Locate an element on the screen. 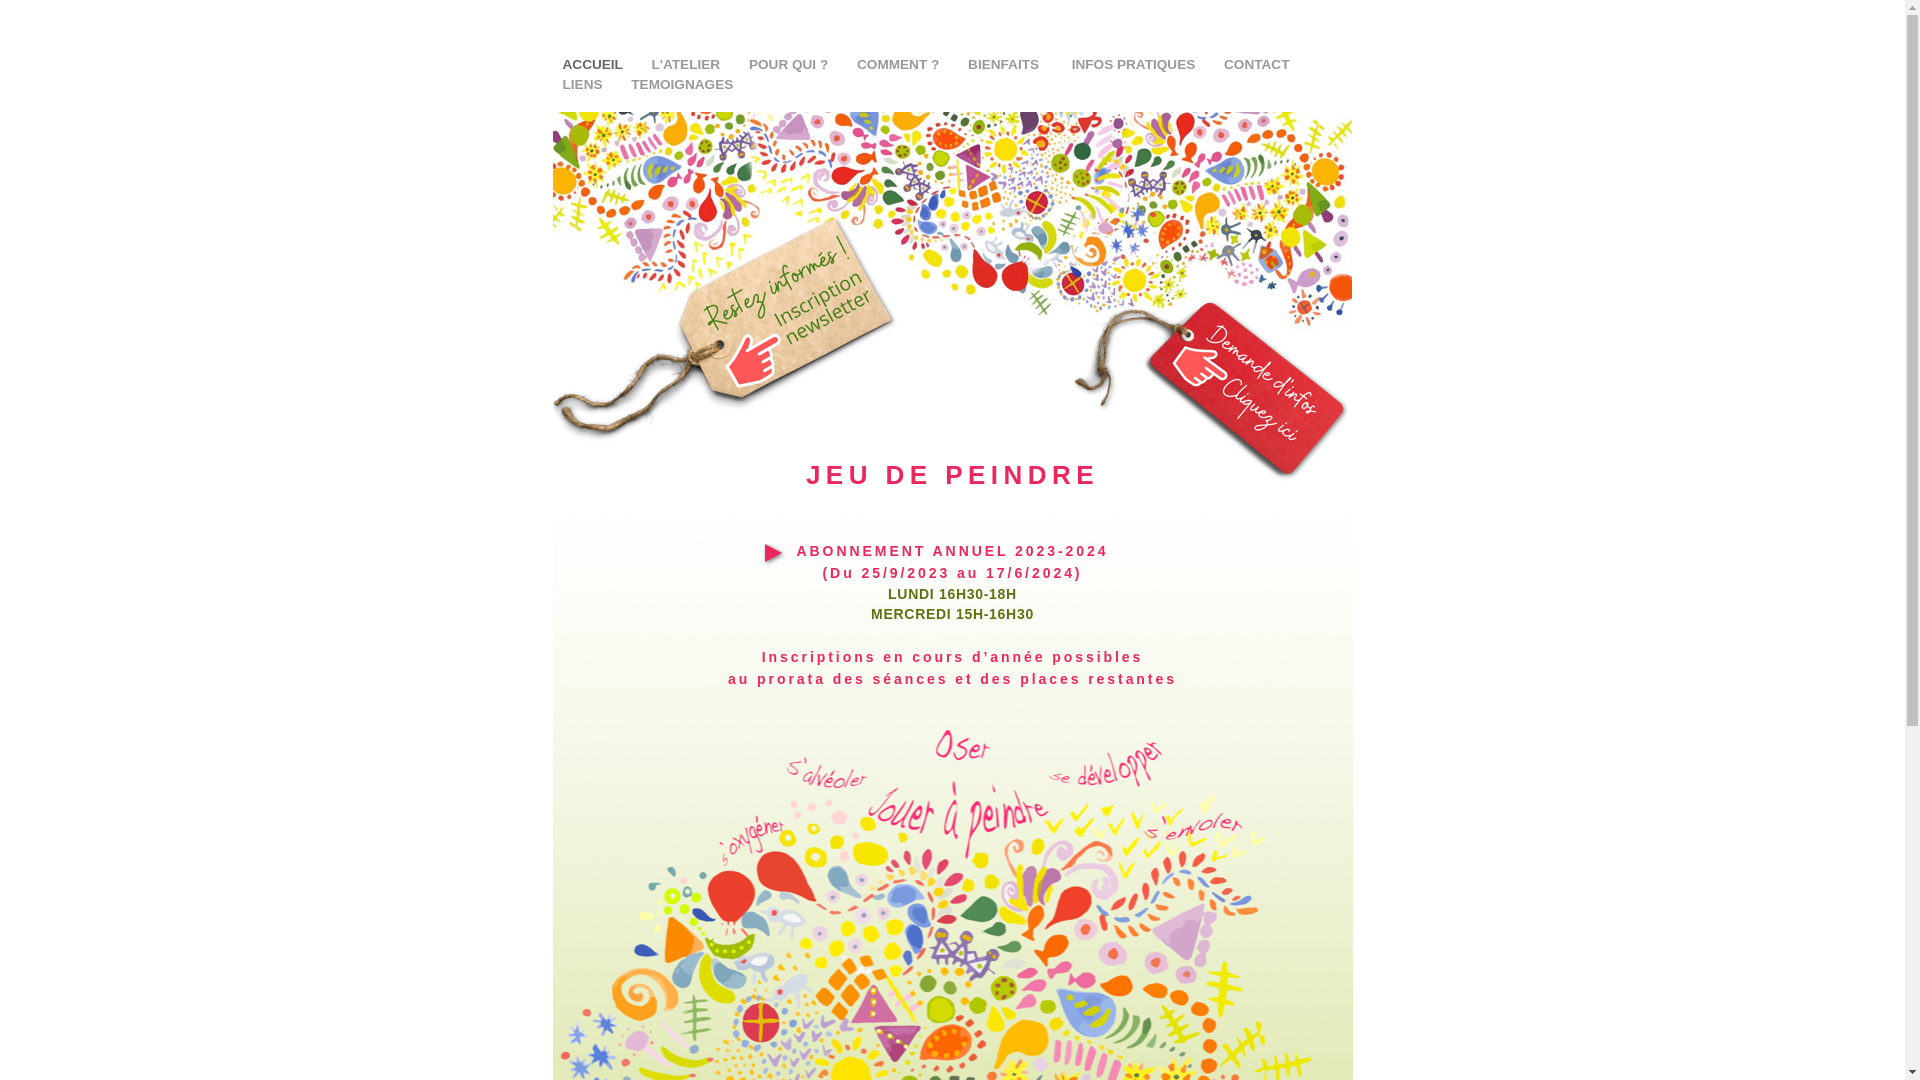 The image size is (1920, 1080). L'ATELIER is located at coordinates (687, 64).